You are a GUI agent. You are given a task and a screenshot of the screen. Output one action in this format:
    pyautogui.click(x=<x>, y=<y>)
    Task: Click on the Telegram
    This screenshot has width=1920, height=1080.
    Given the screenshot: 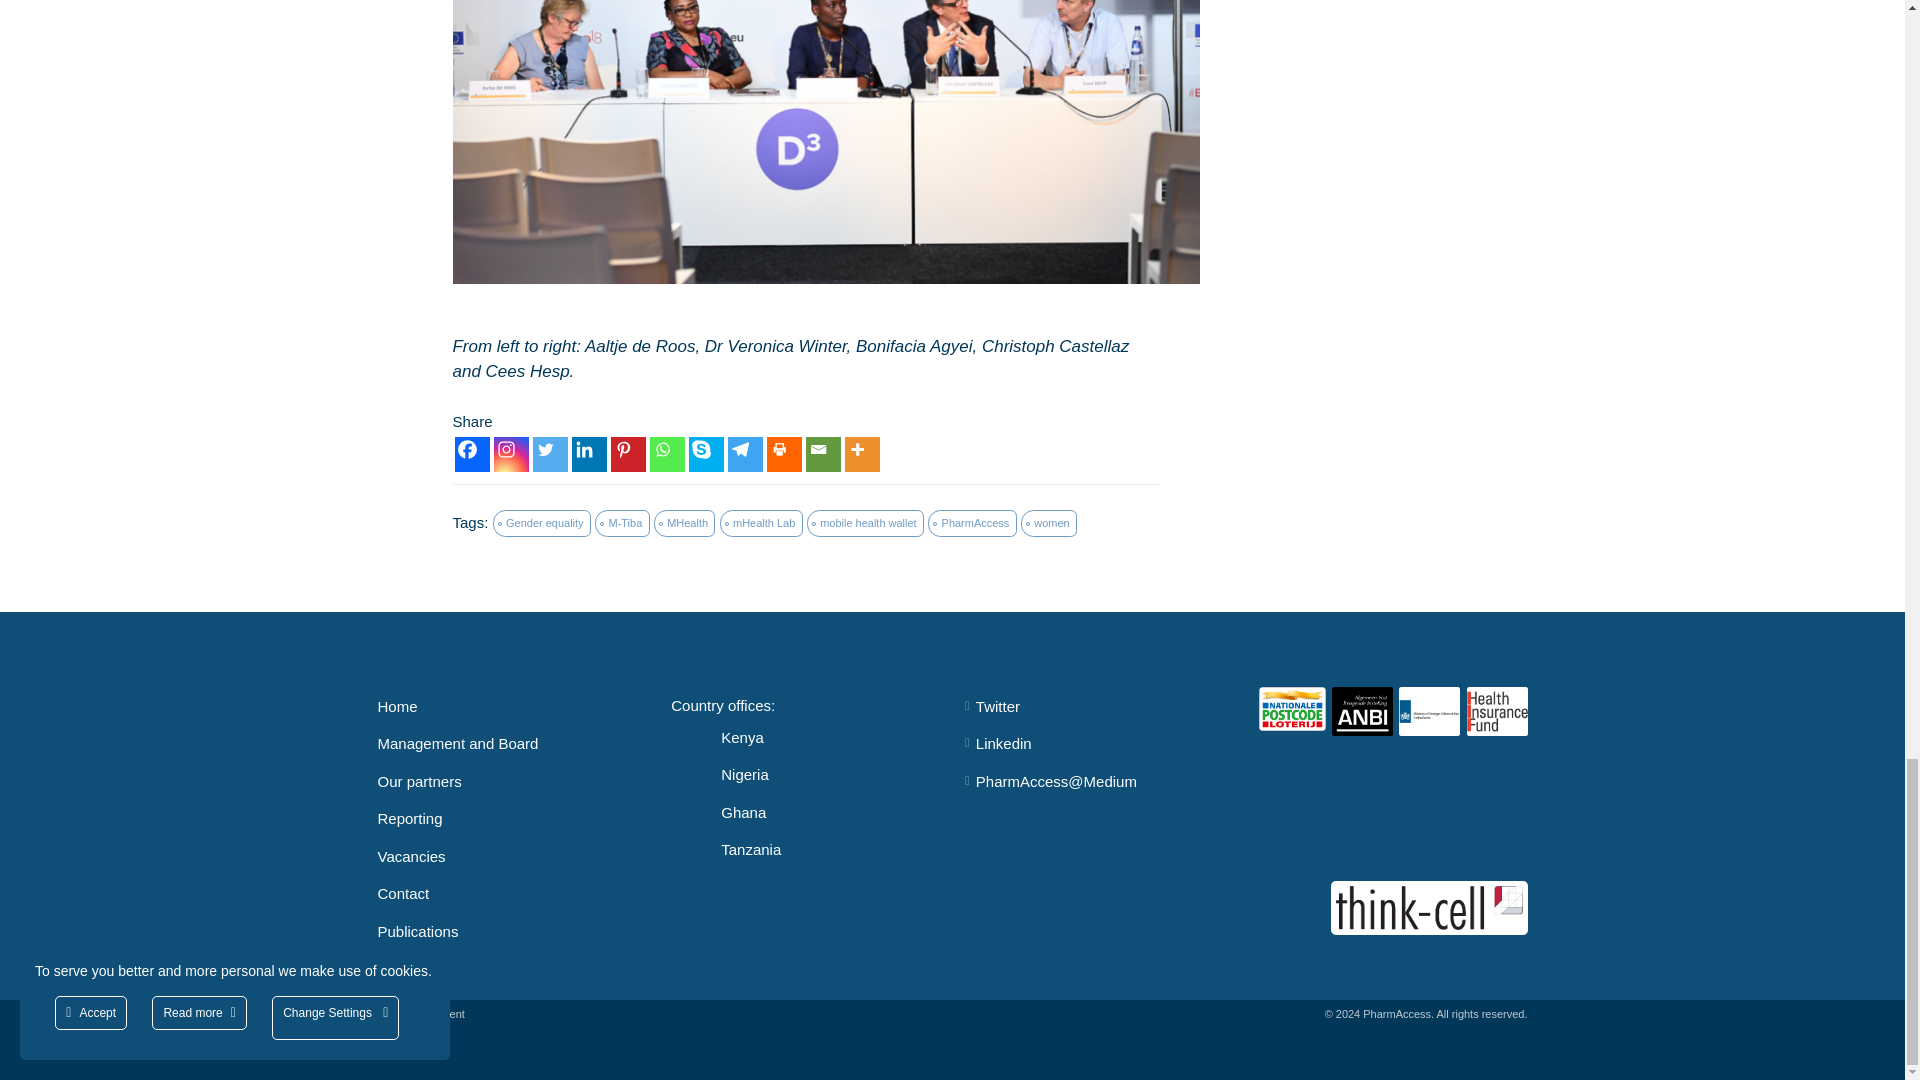 What is the action you would take?
    pyautogui.click(x=744, y=454)
    